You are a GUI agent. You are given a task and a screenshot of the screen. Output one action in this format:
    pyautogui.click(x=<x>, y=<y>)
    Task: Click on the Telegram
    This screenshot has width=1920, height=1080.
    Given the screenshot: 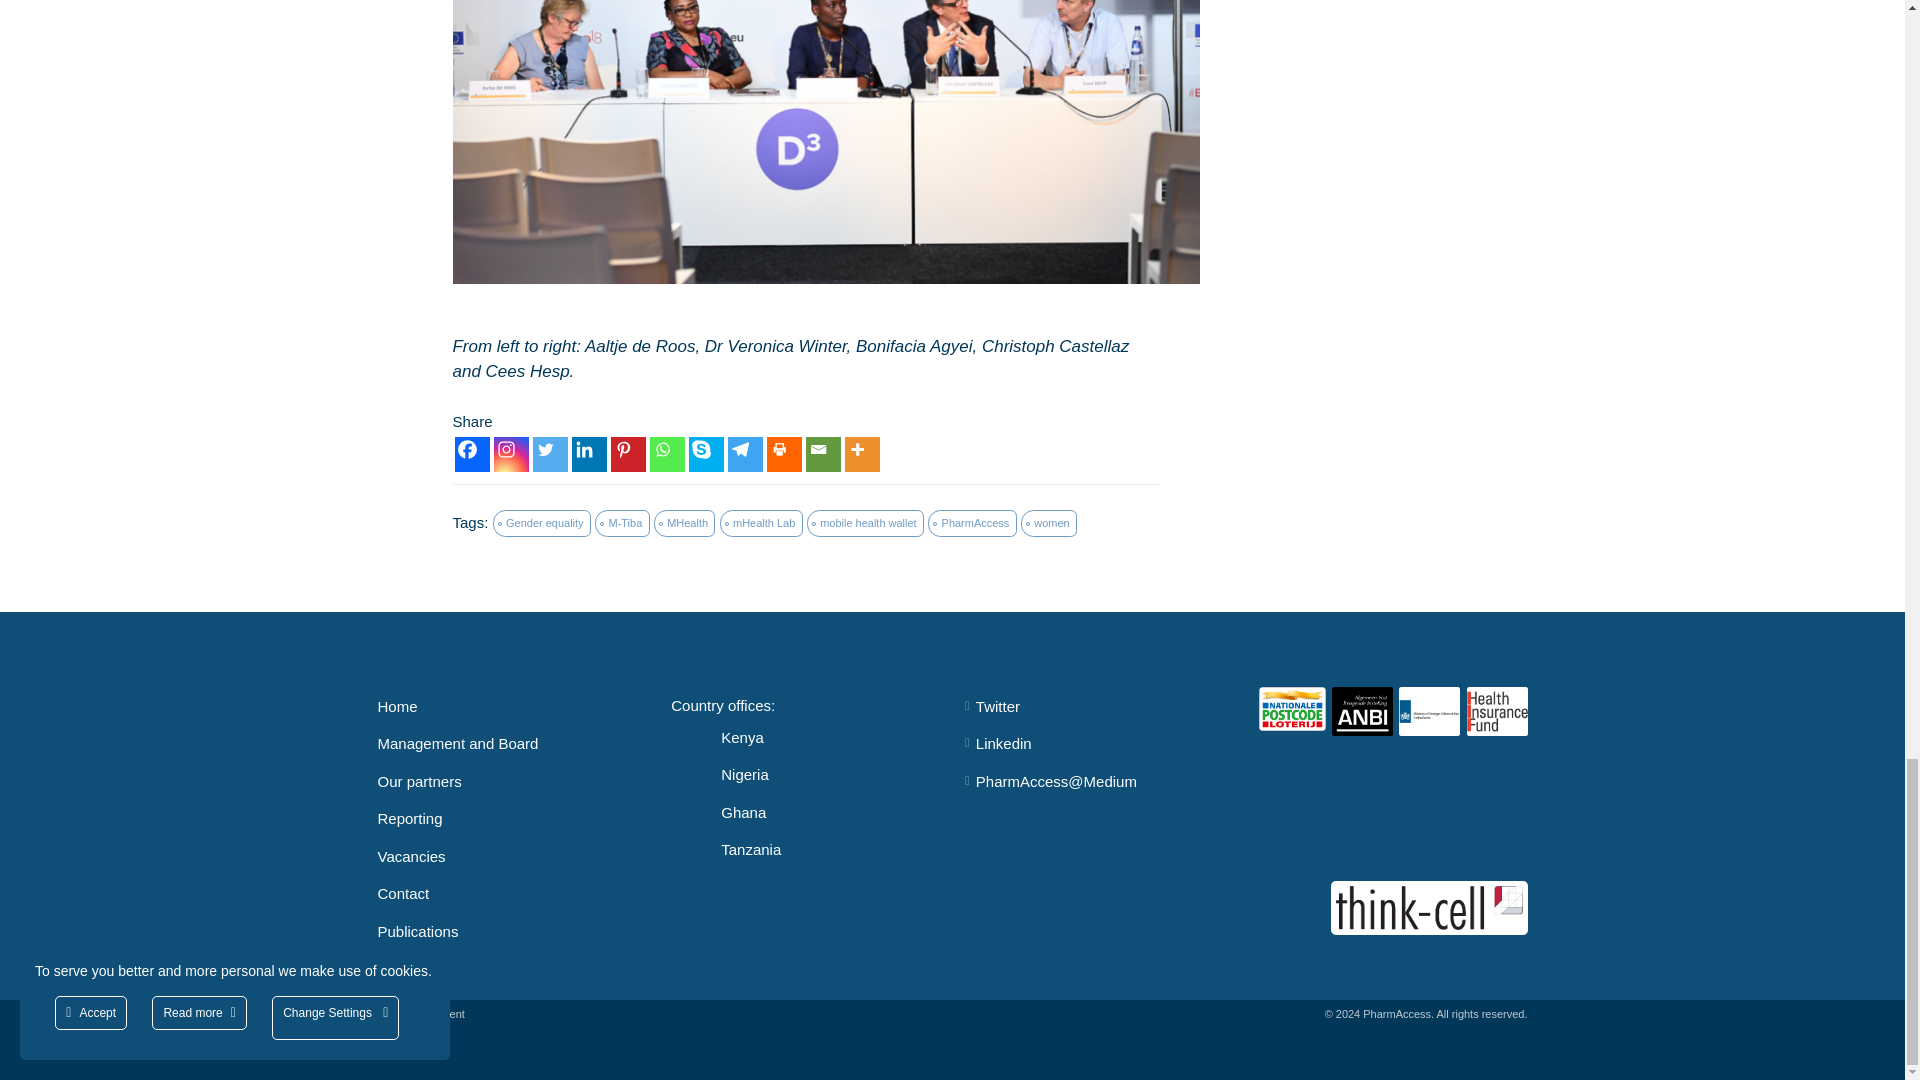 What is the action you would take?
    pyautogui.click(x=744, y=454)
    